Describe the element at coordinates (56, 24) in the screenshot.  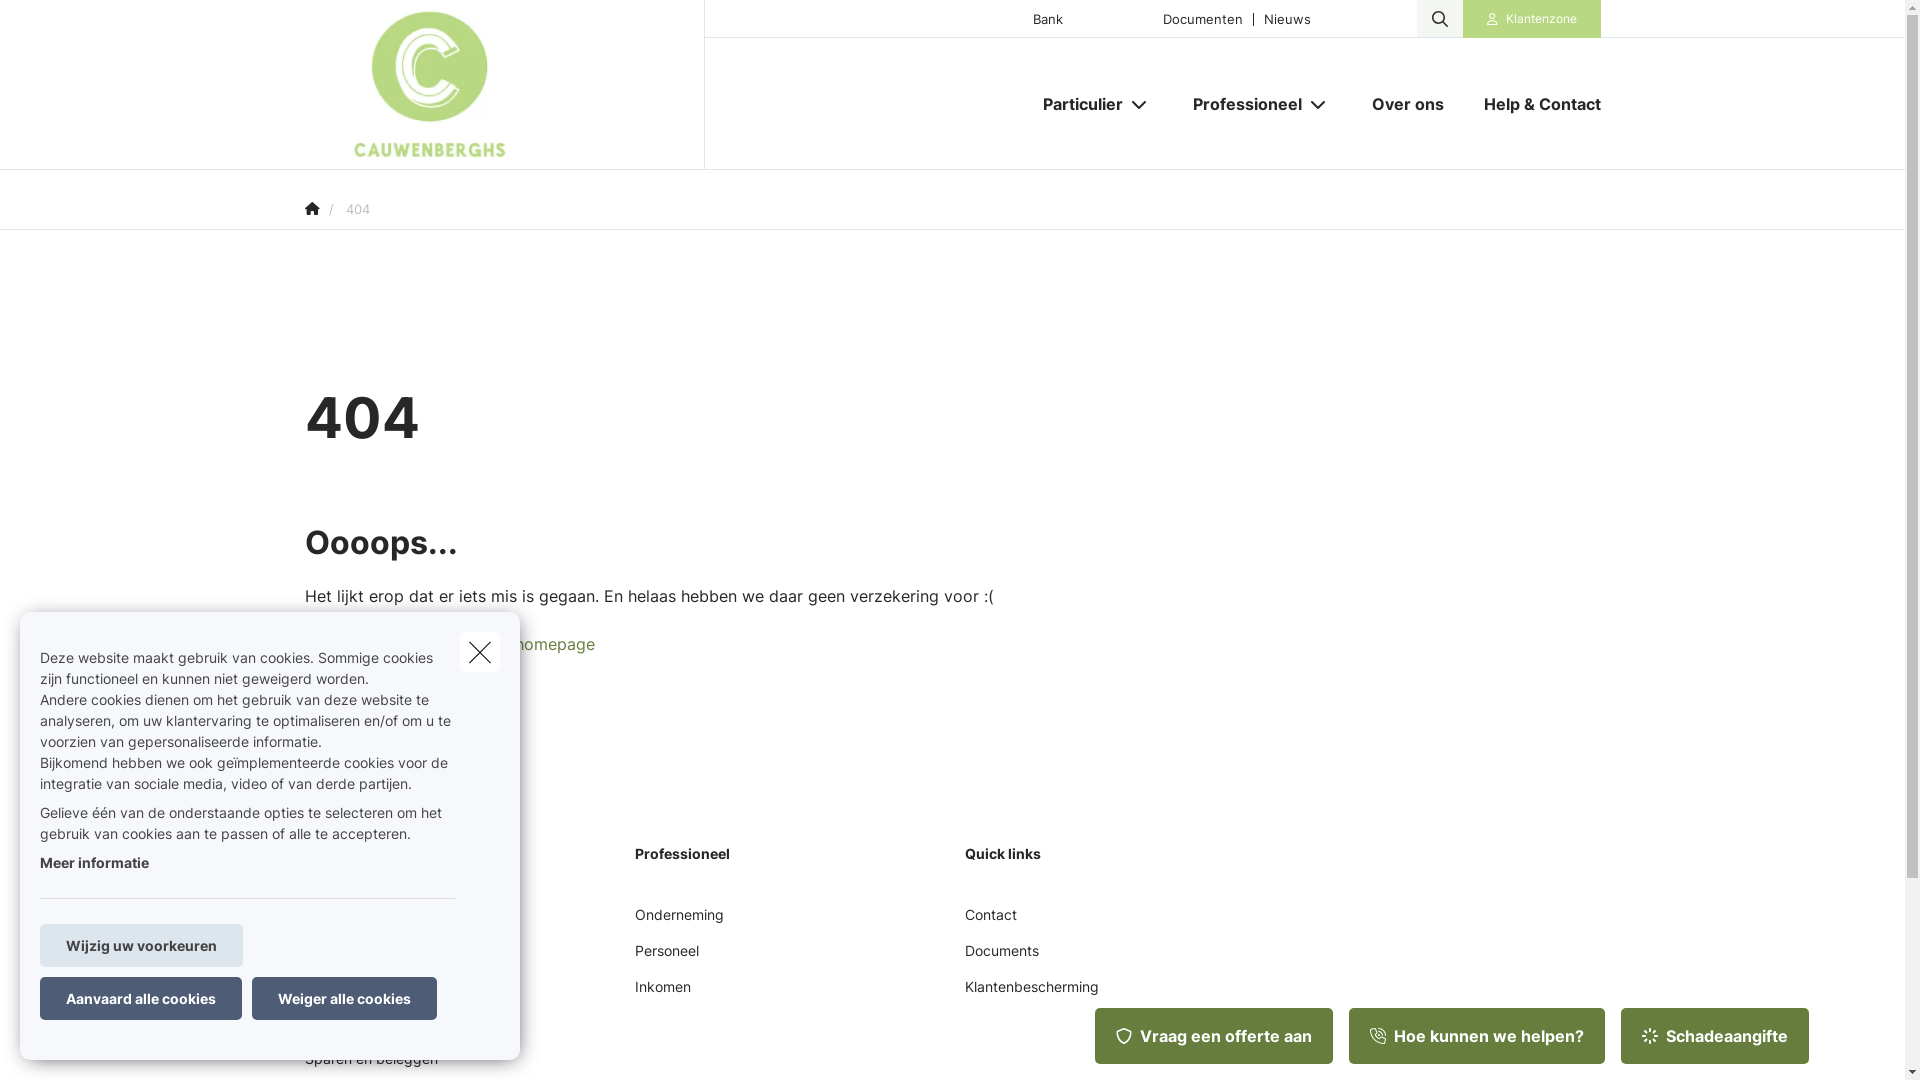
I see `Zoeken` at that location.